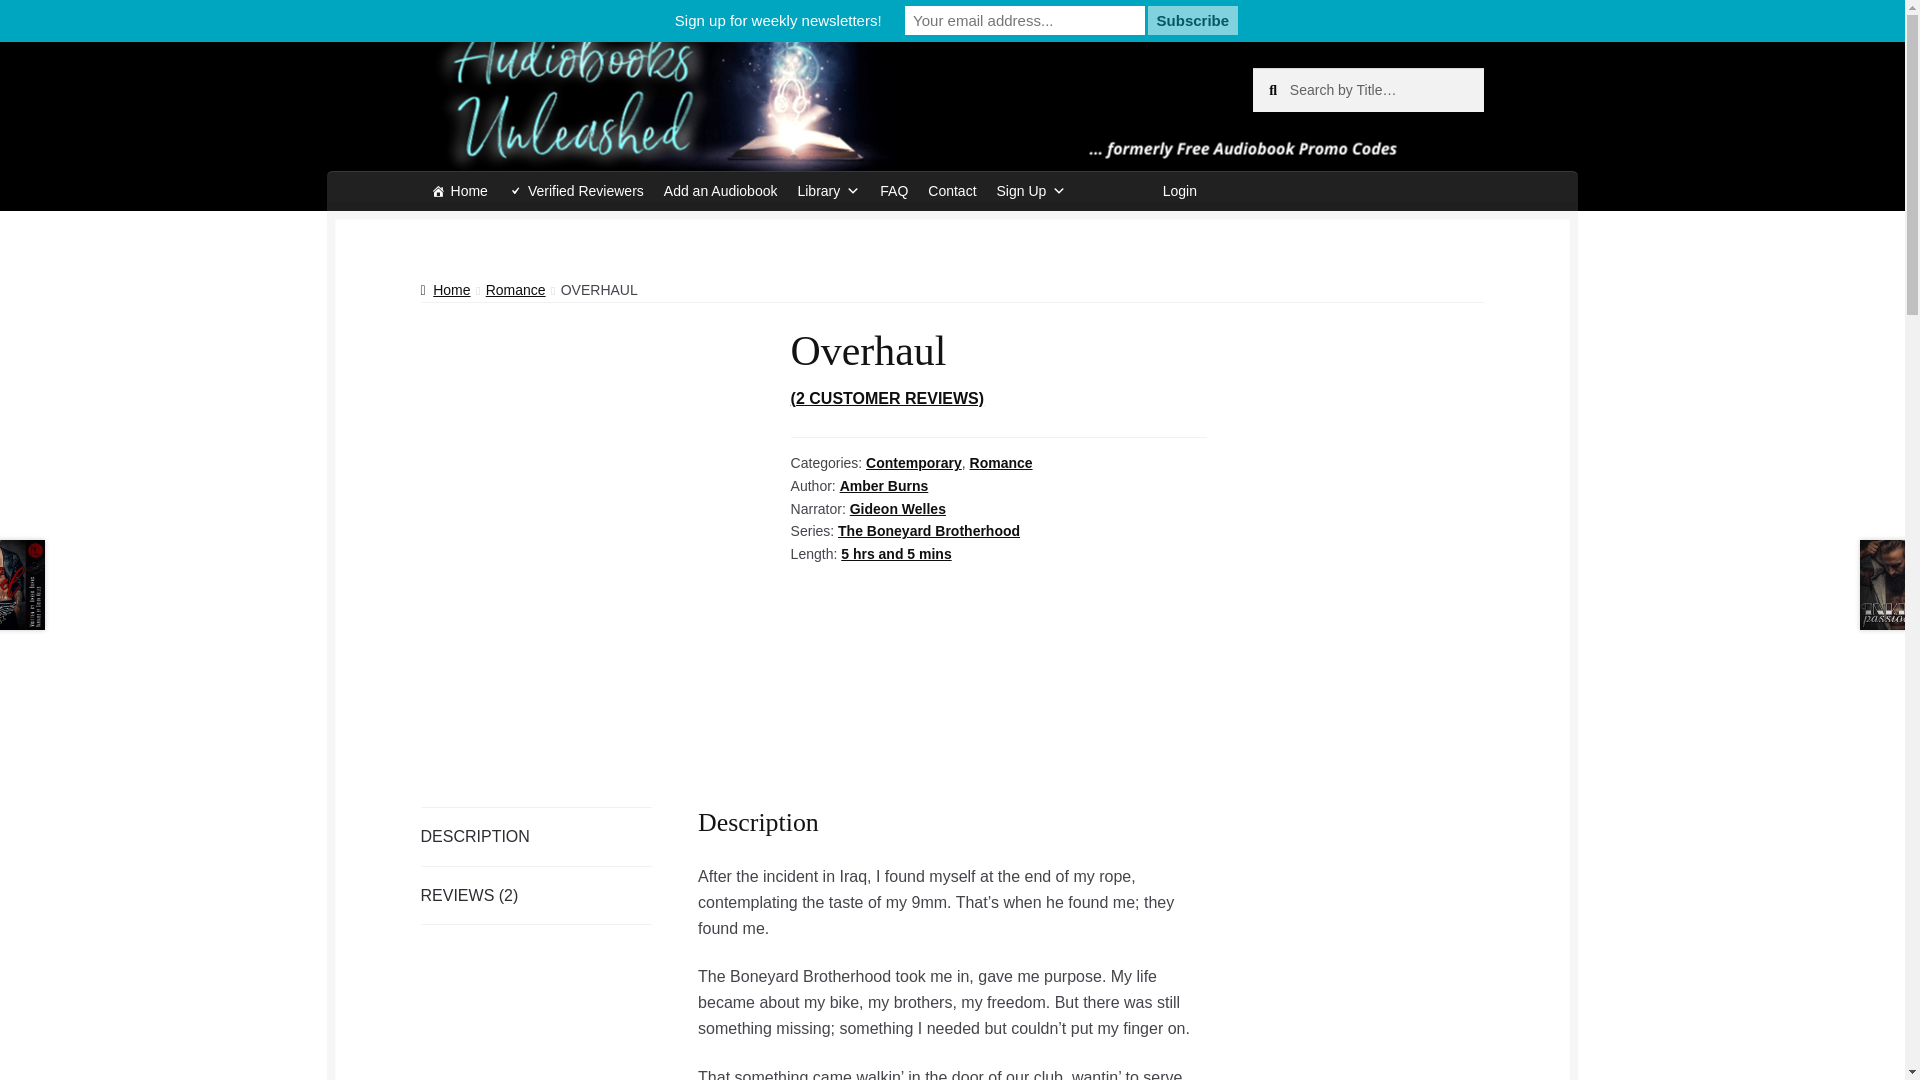 The height and width of the screenshot is (1080, 1920). What do you see at coordinates (720, 190) in the screenshot?
I see `Add an Audiobook` at bounding box center [720, 190].